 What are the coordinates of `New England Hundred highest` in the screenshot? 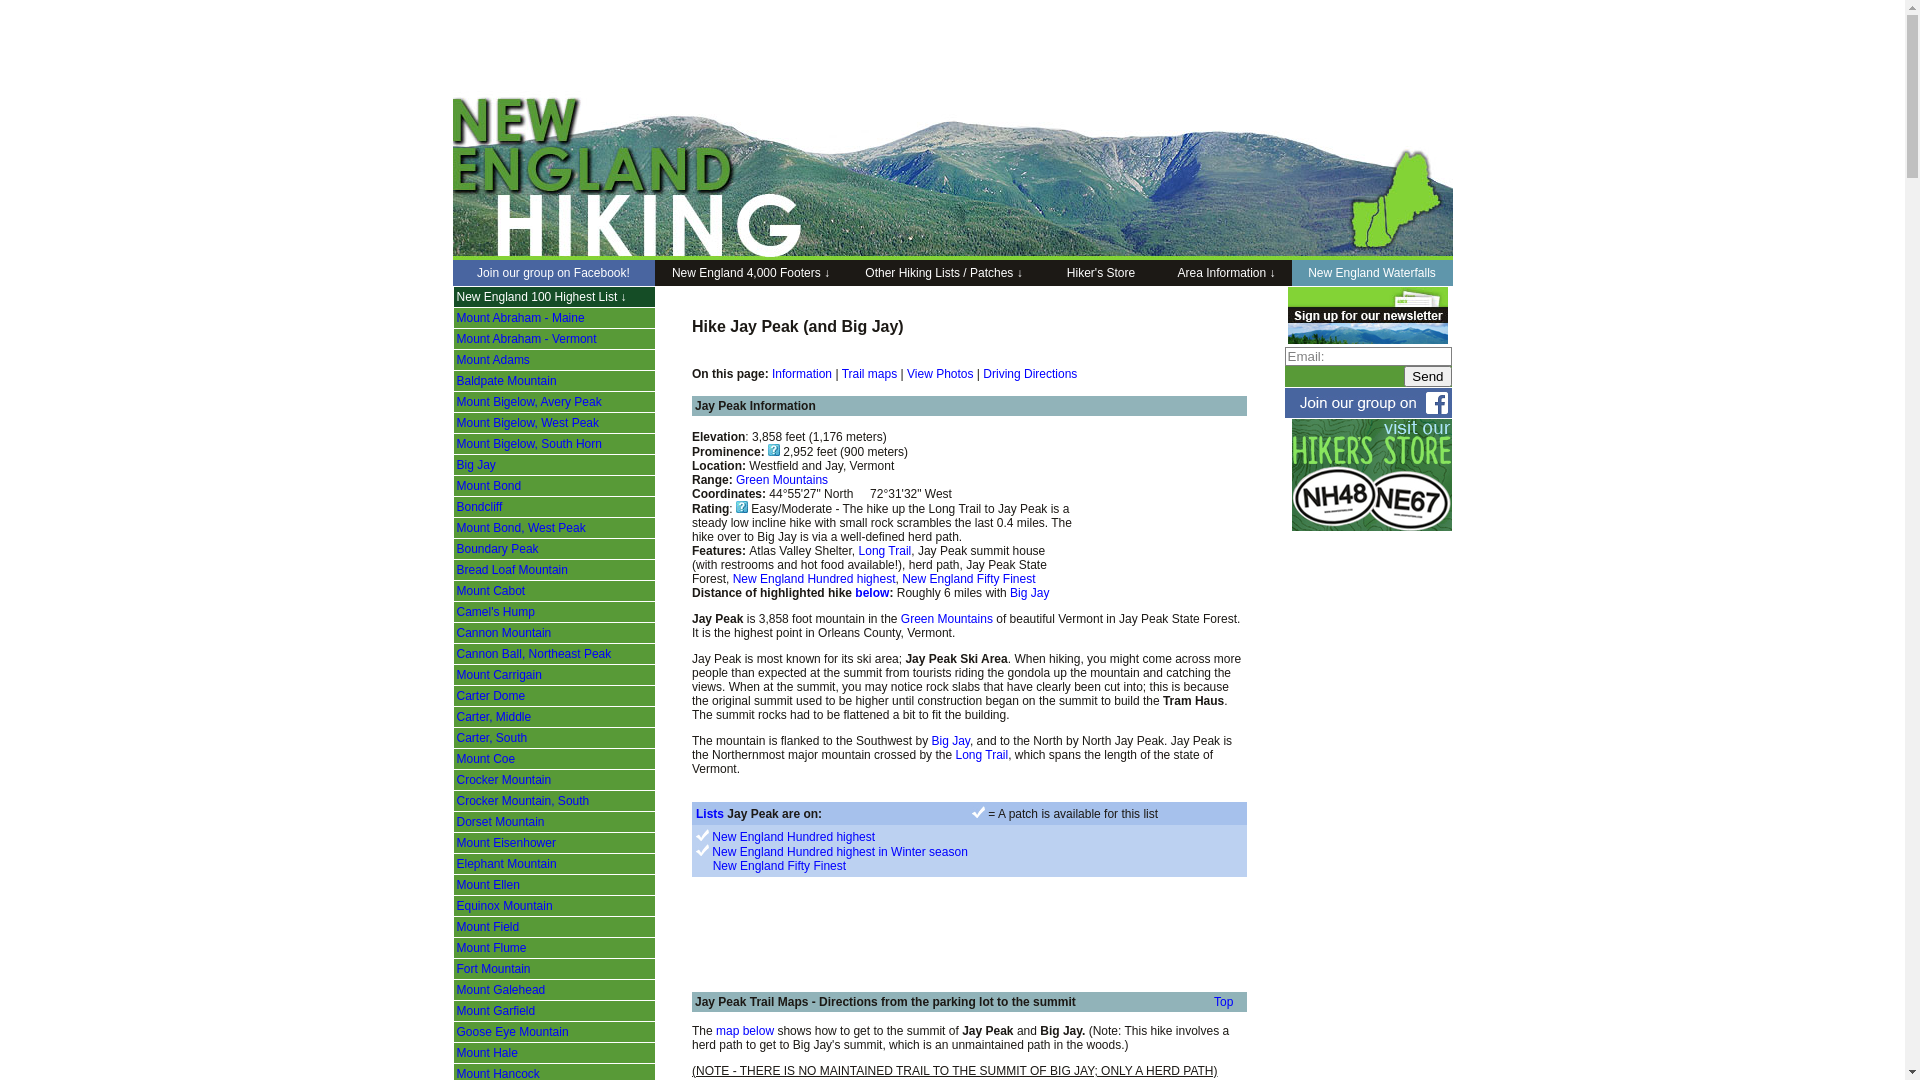 It's located at (794, 837).